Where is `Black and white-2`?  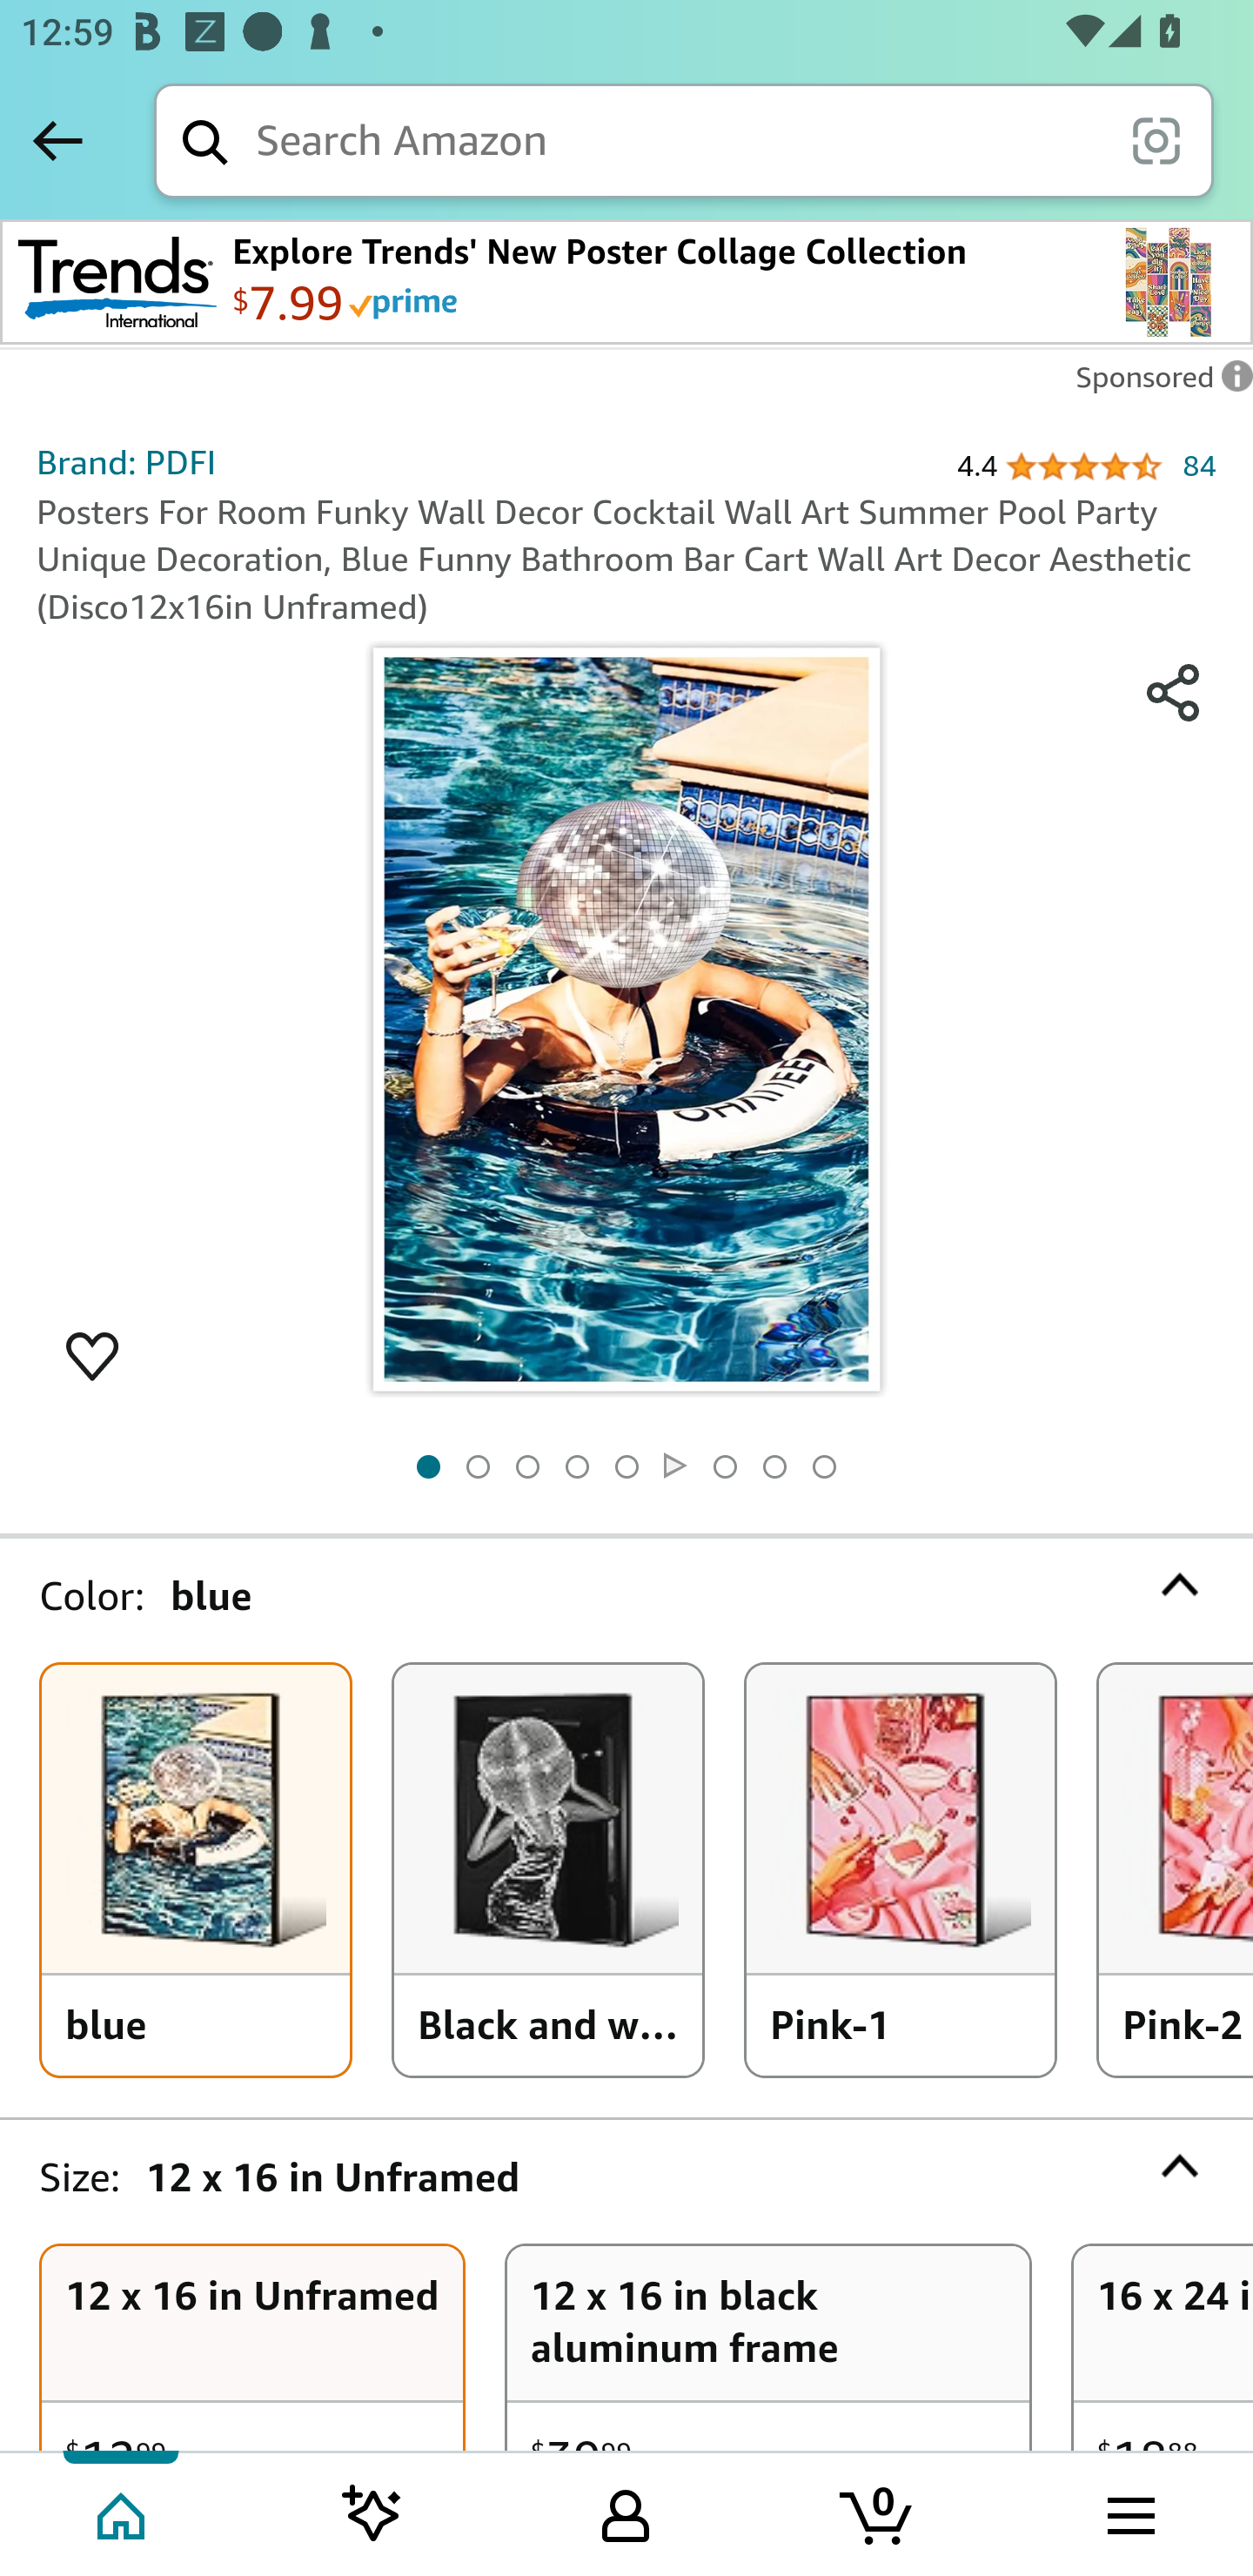
Black and white-2 is located at coordinates (548, 1869).